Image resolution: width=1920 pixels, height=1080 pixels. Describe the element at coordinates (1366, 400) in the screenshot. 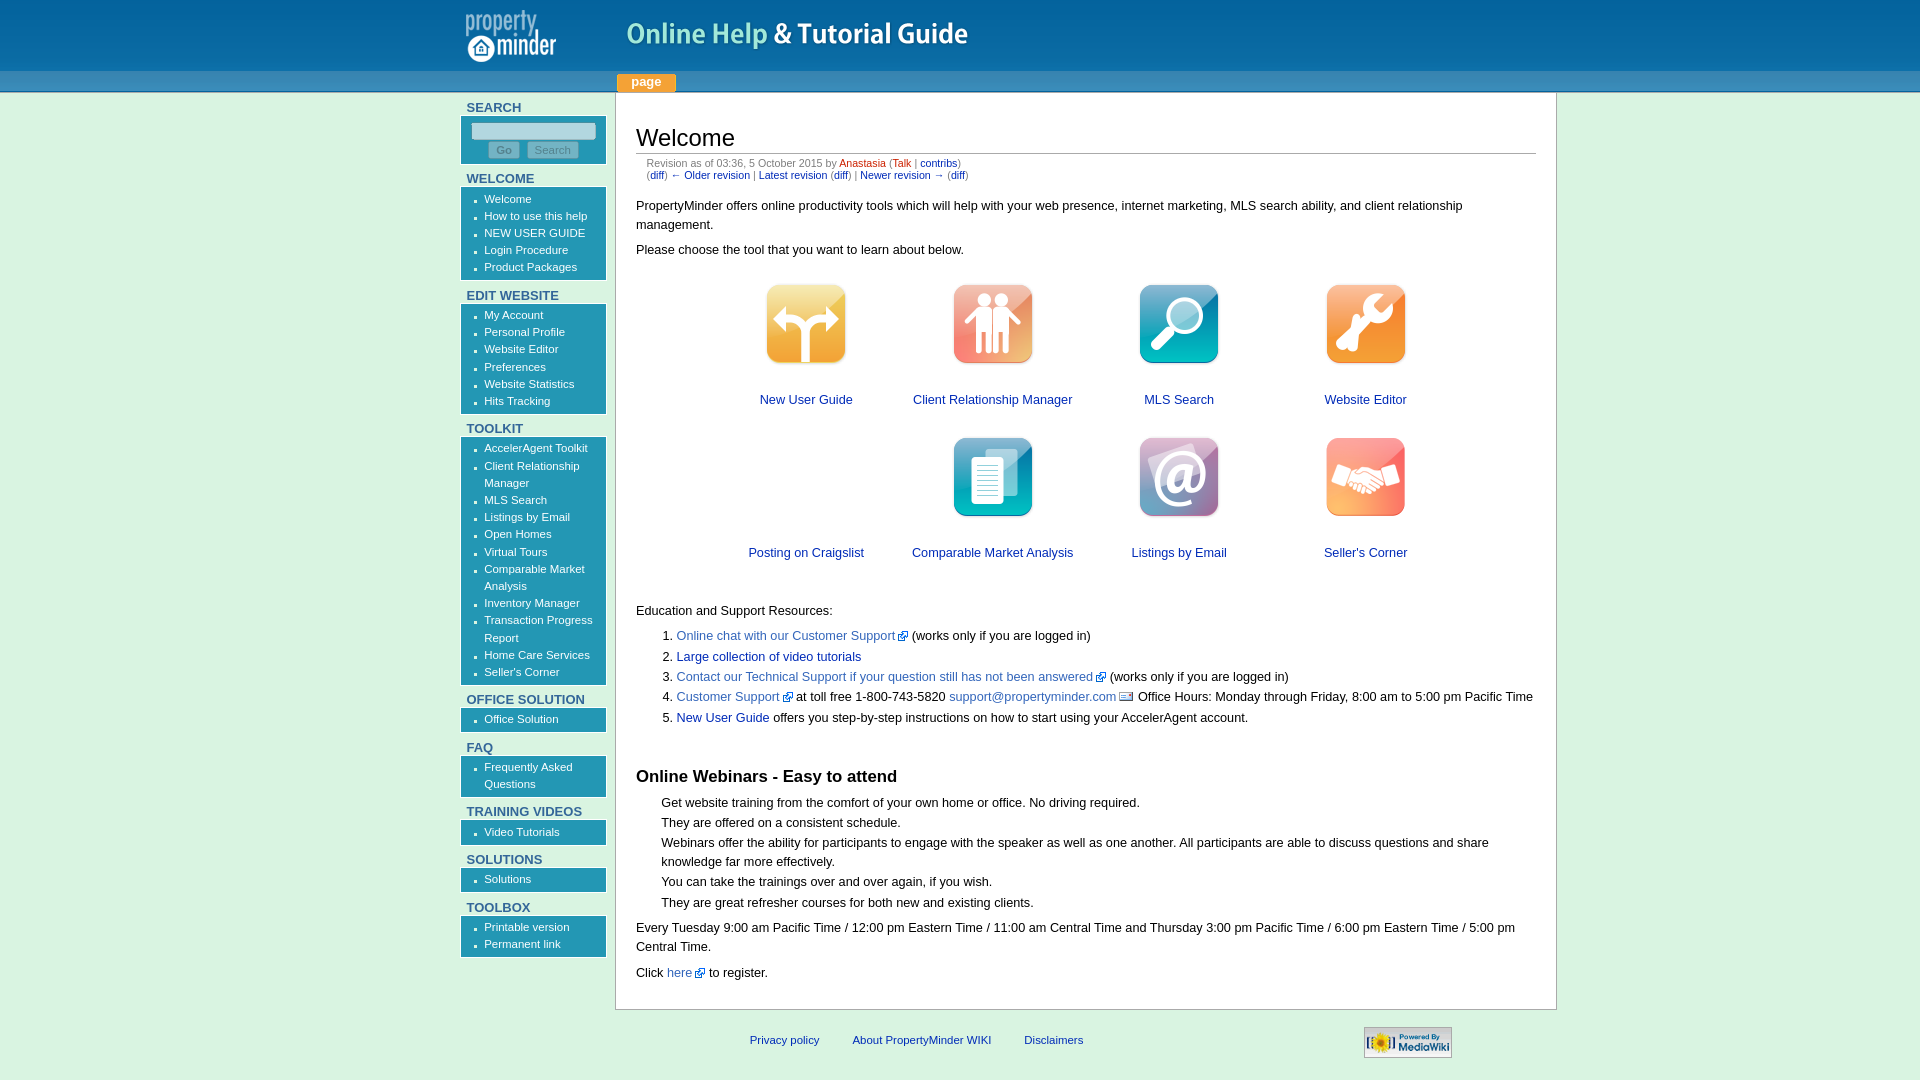

I see `Website Editor` at that location.